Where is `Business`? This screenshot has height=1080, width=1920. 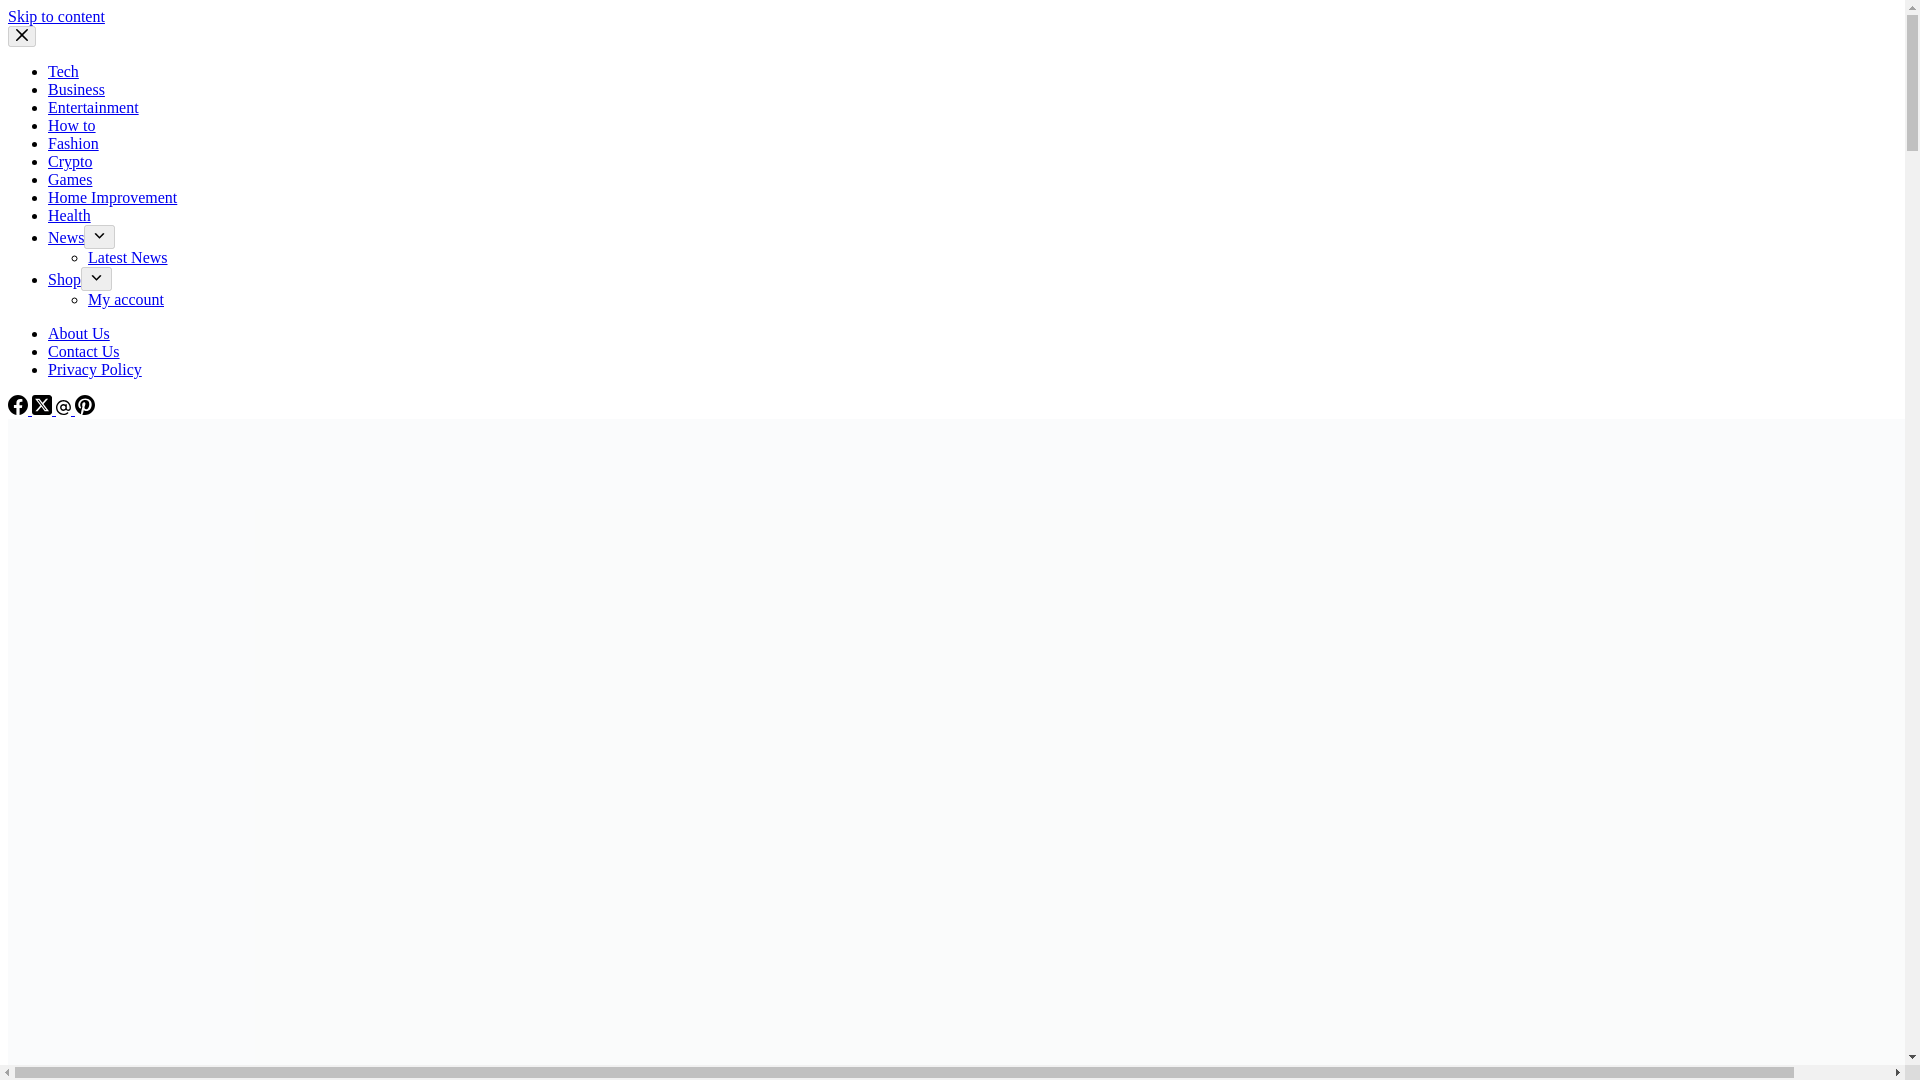 Business is located at coordinates (76, 90).